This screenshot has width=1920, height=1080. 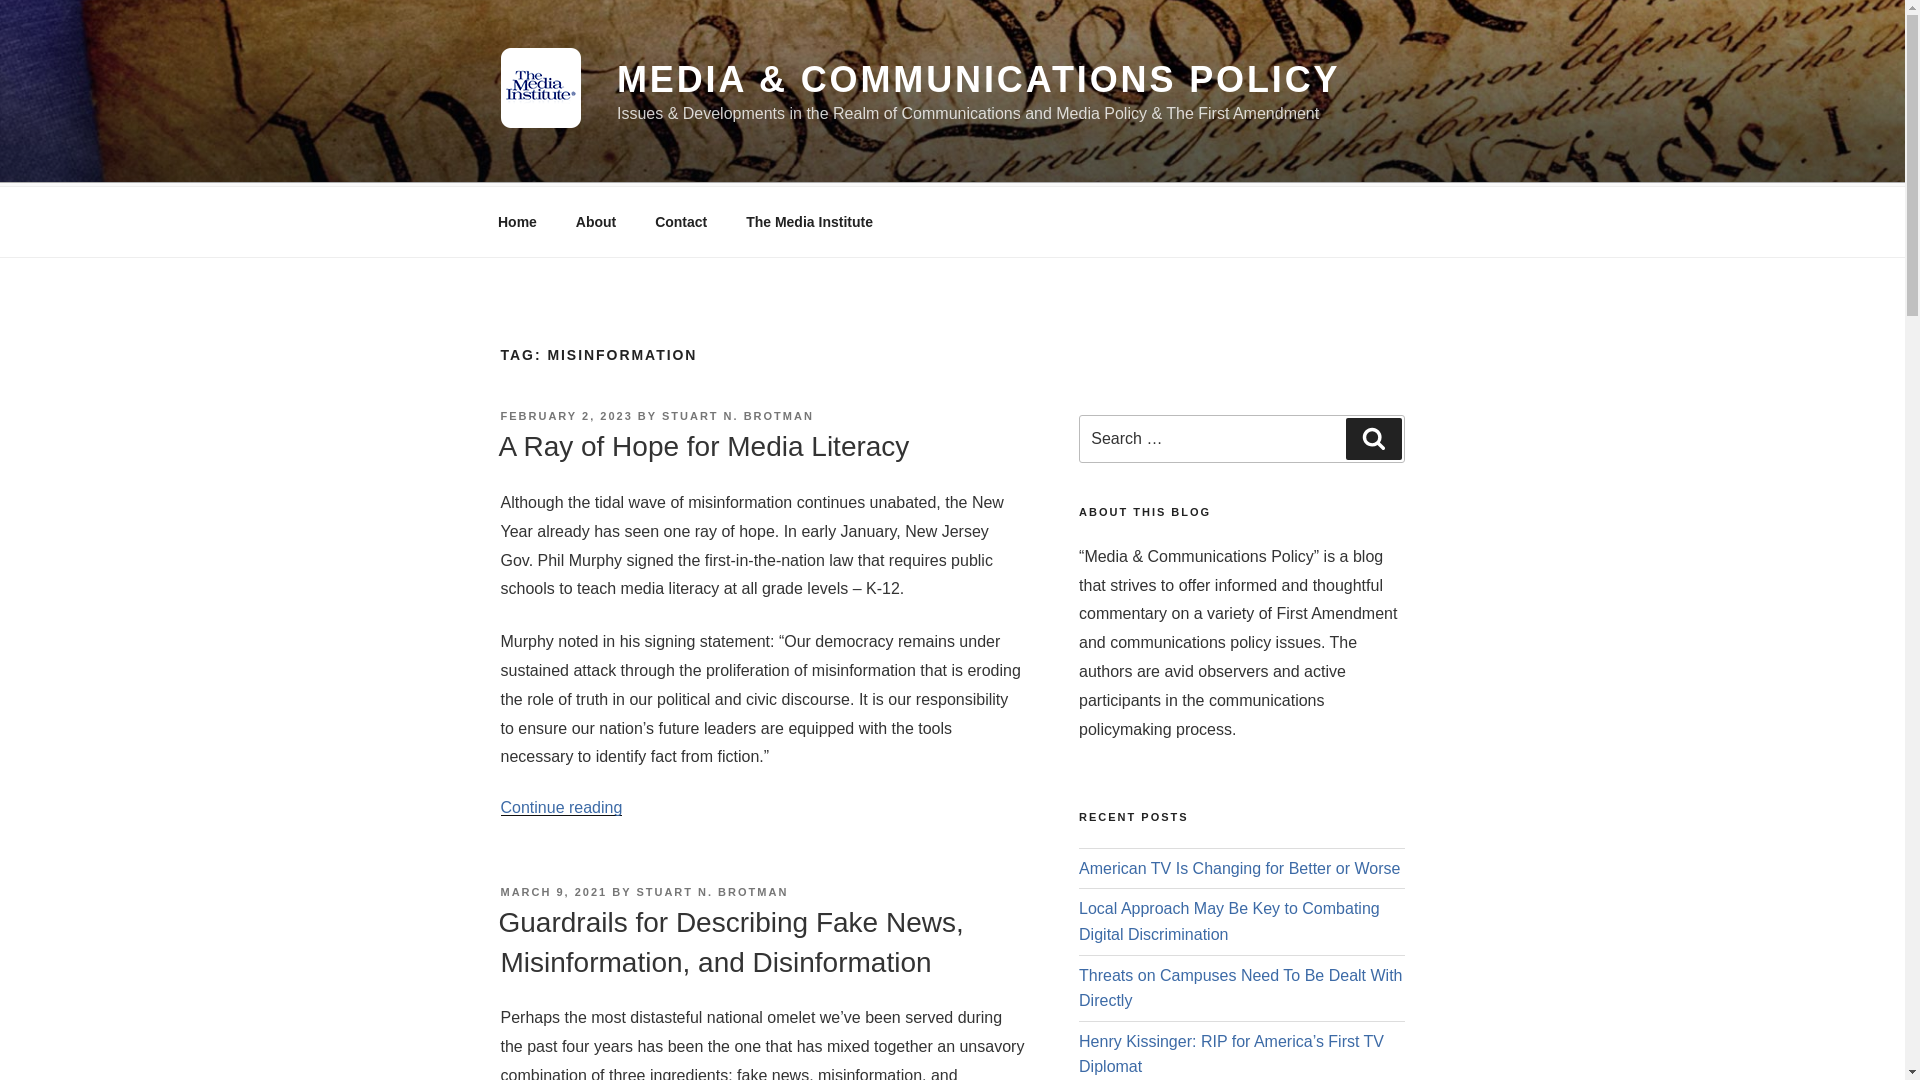 I want to click on Home, so click(x=517, y=222).